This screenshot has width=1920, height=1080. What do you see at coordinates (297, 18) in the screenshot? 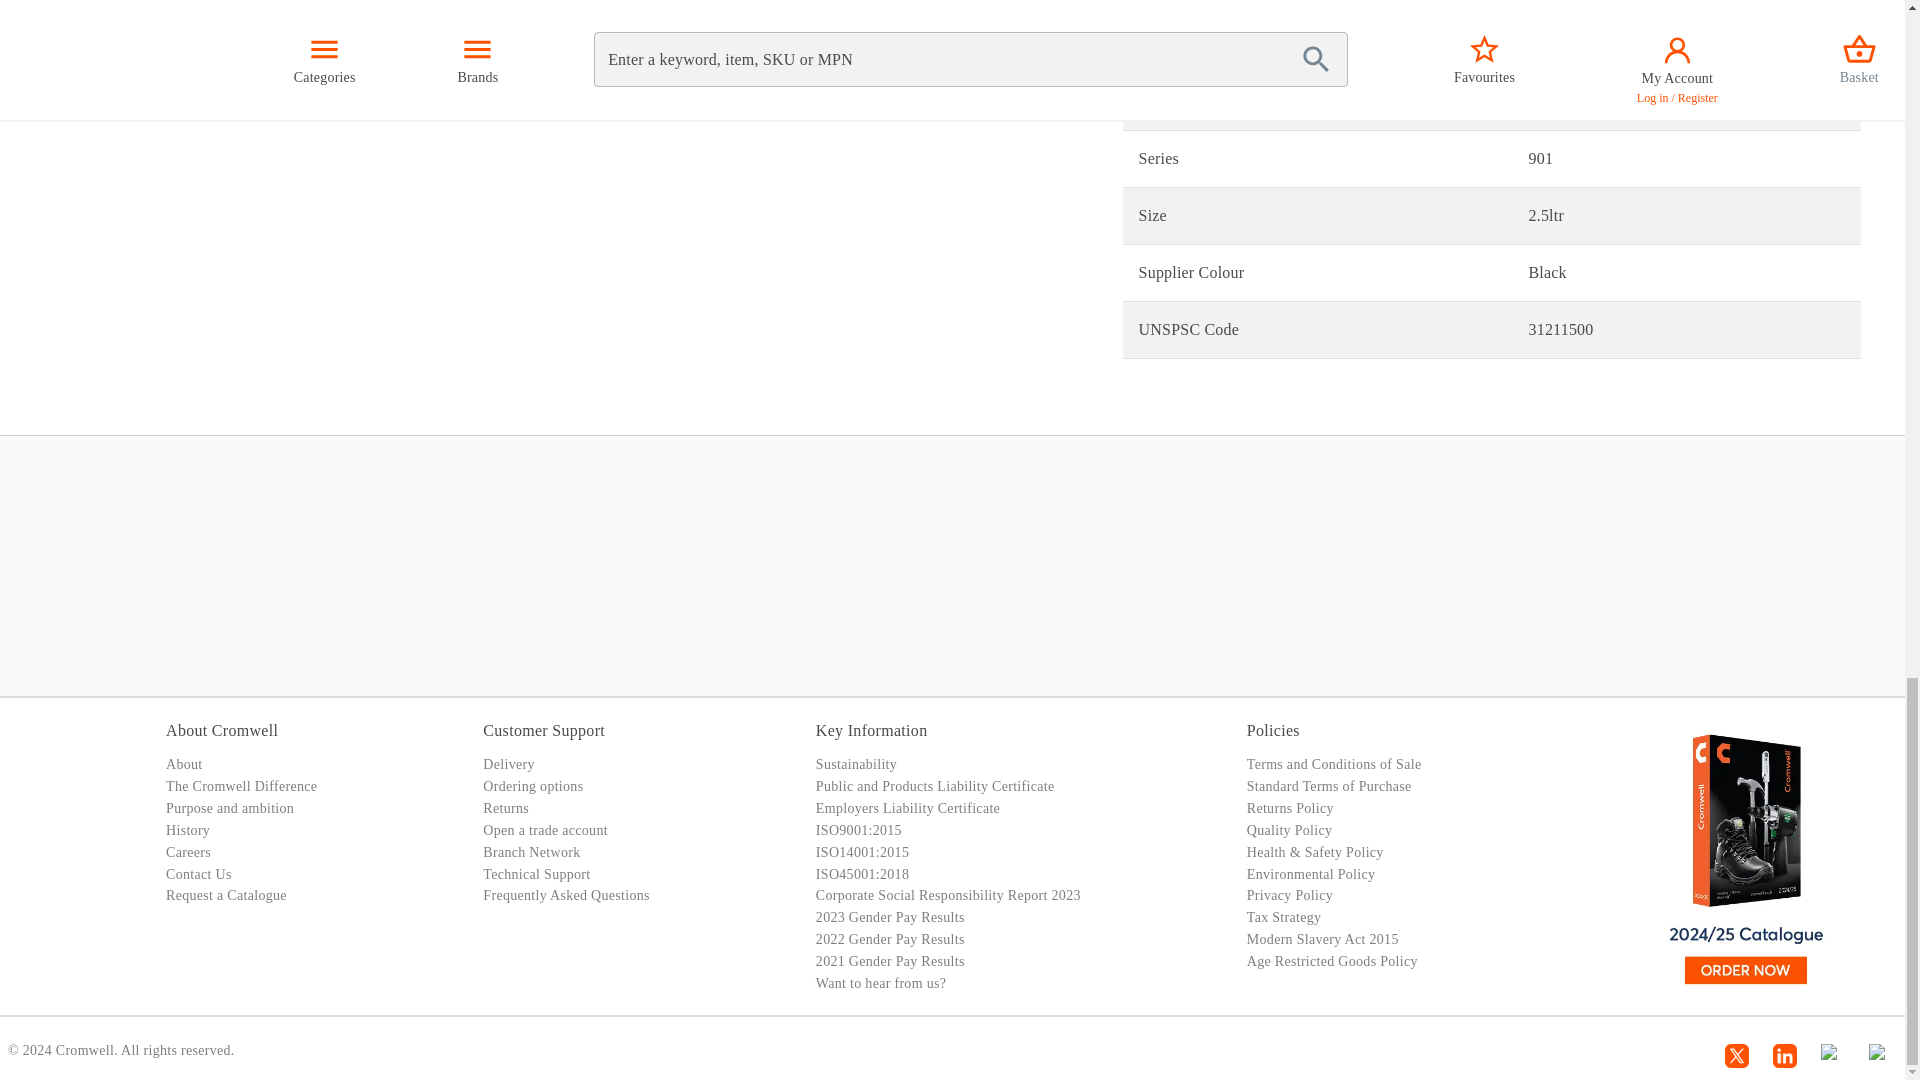
I see `Datasheet` at bounding box center [297, 18].